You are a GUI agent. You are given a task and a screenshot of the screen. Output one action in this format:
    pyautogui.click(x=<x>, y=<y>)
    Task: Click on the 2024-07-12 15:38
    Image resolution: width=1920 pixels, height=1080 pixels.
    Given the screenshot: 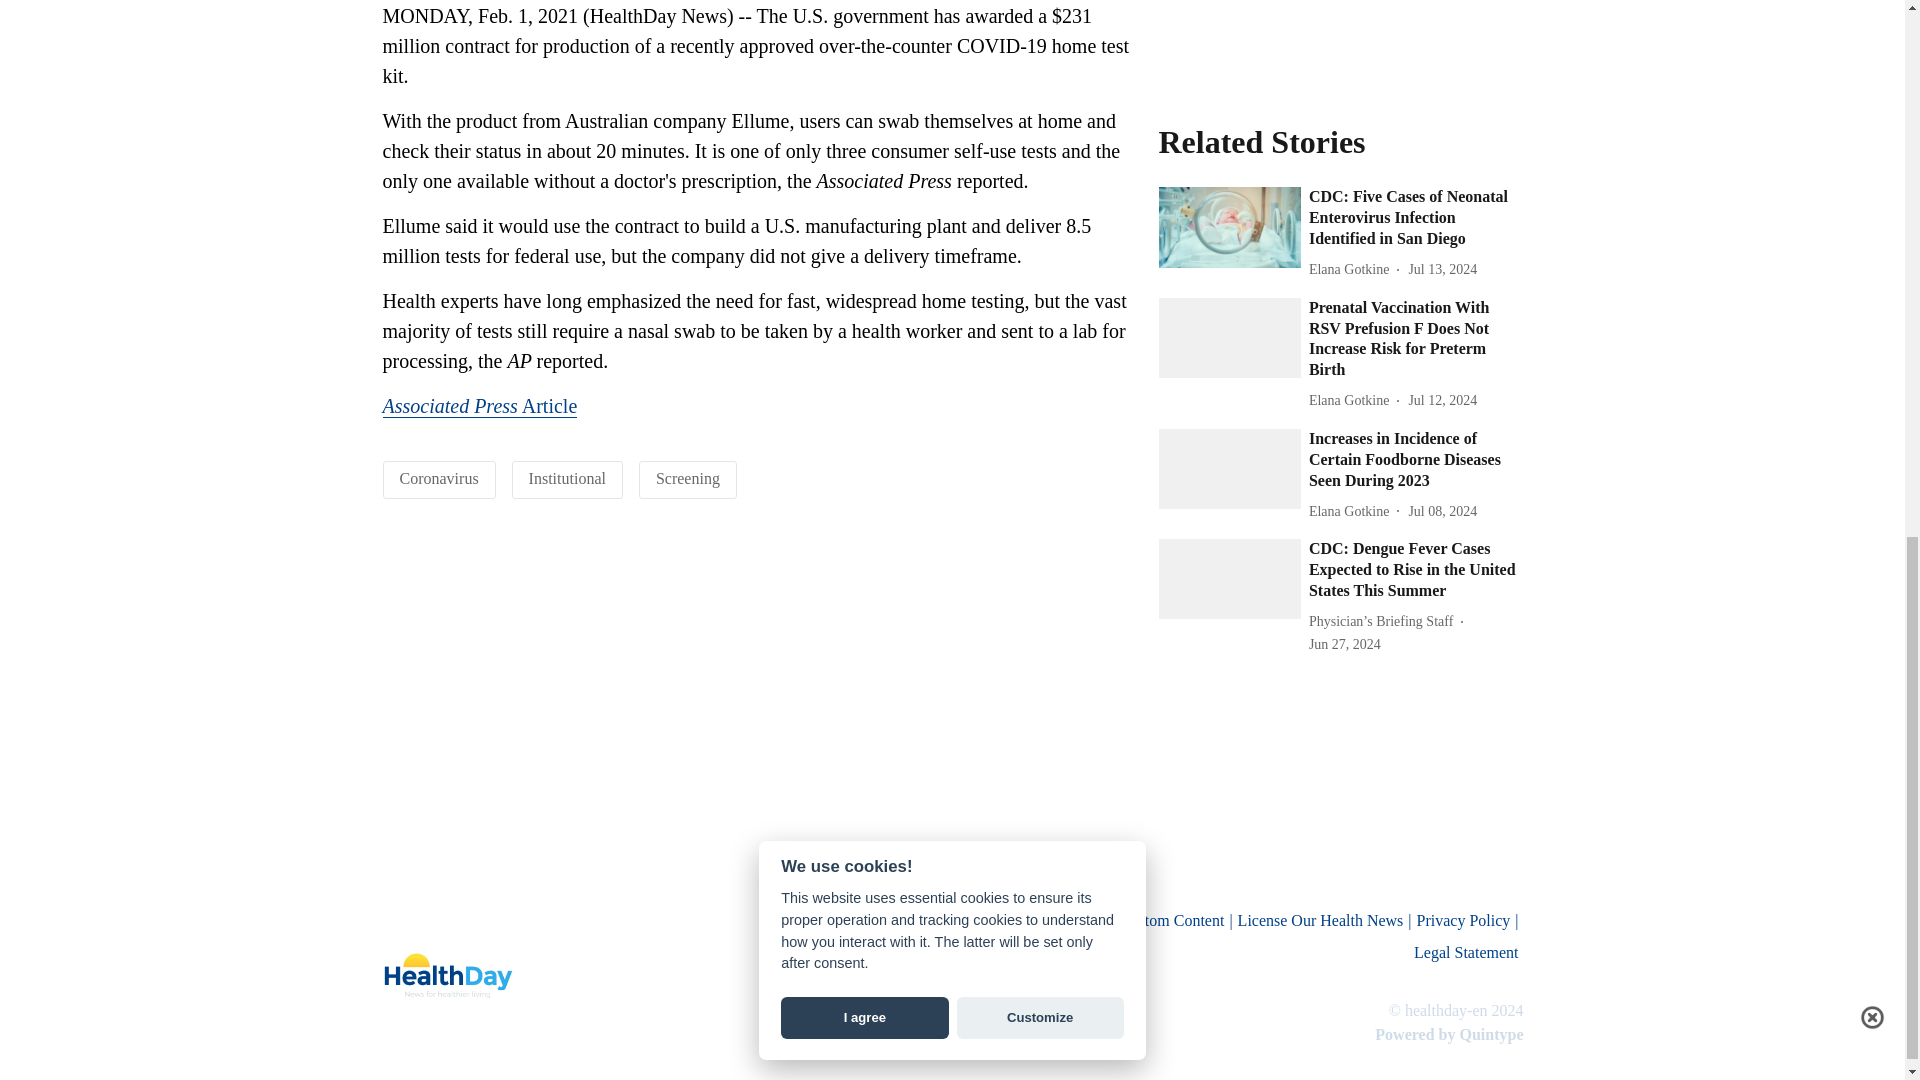 What is the action you would take?
    pyautogui.click(x=1442, y=400)
    